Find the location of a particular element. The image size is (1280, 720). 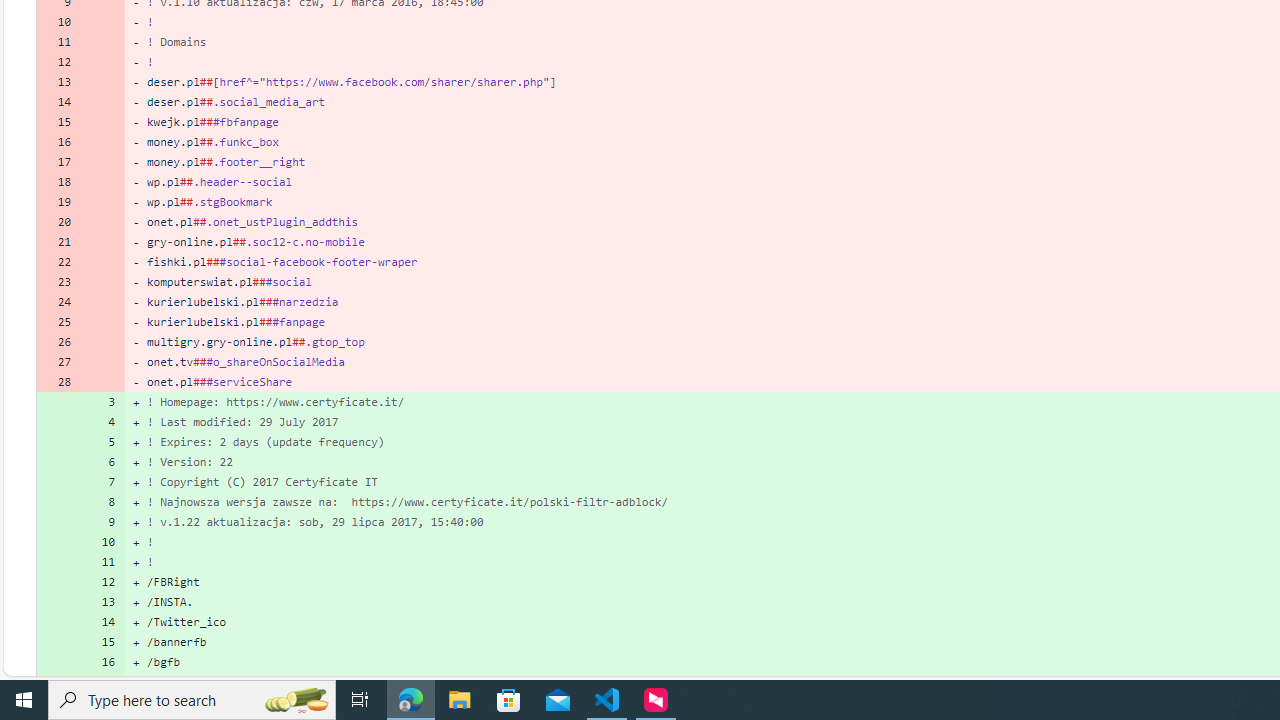

7 is located at coordinates (102, 482).